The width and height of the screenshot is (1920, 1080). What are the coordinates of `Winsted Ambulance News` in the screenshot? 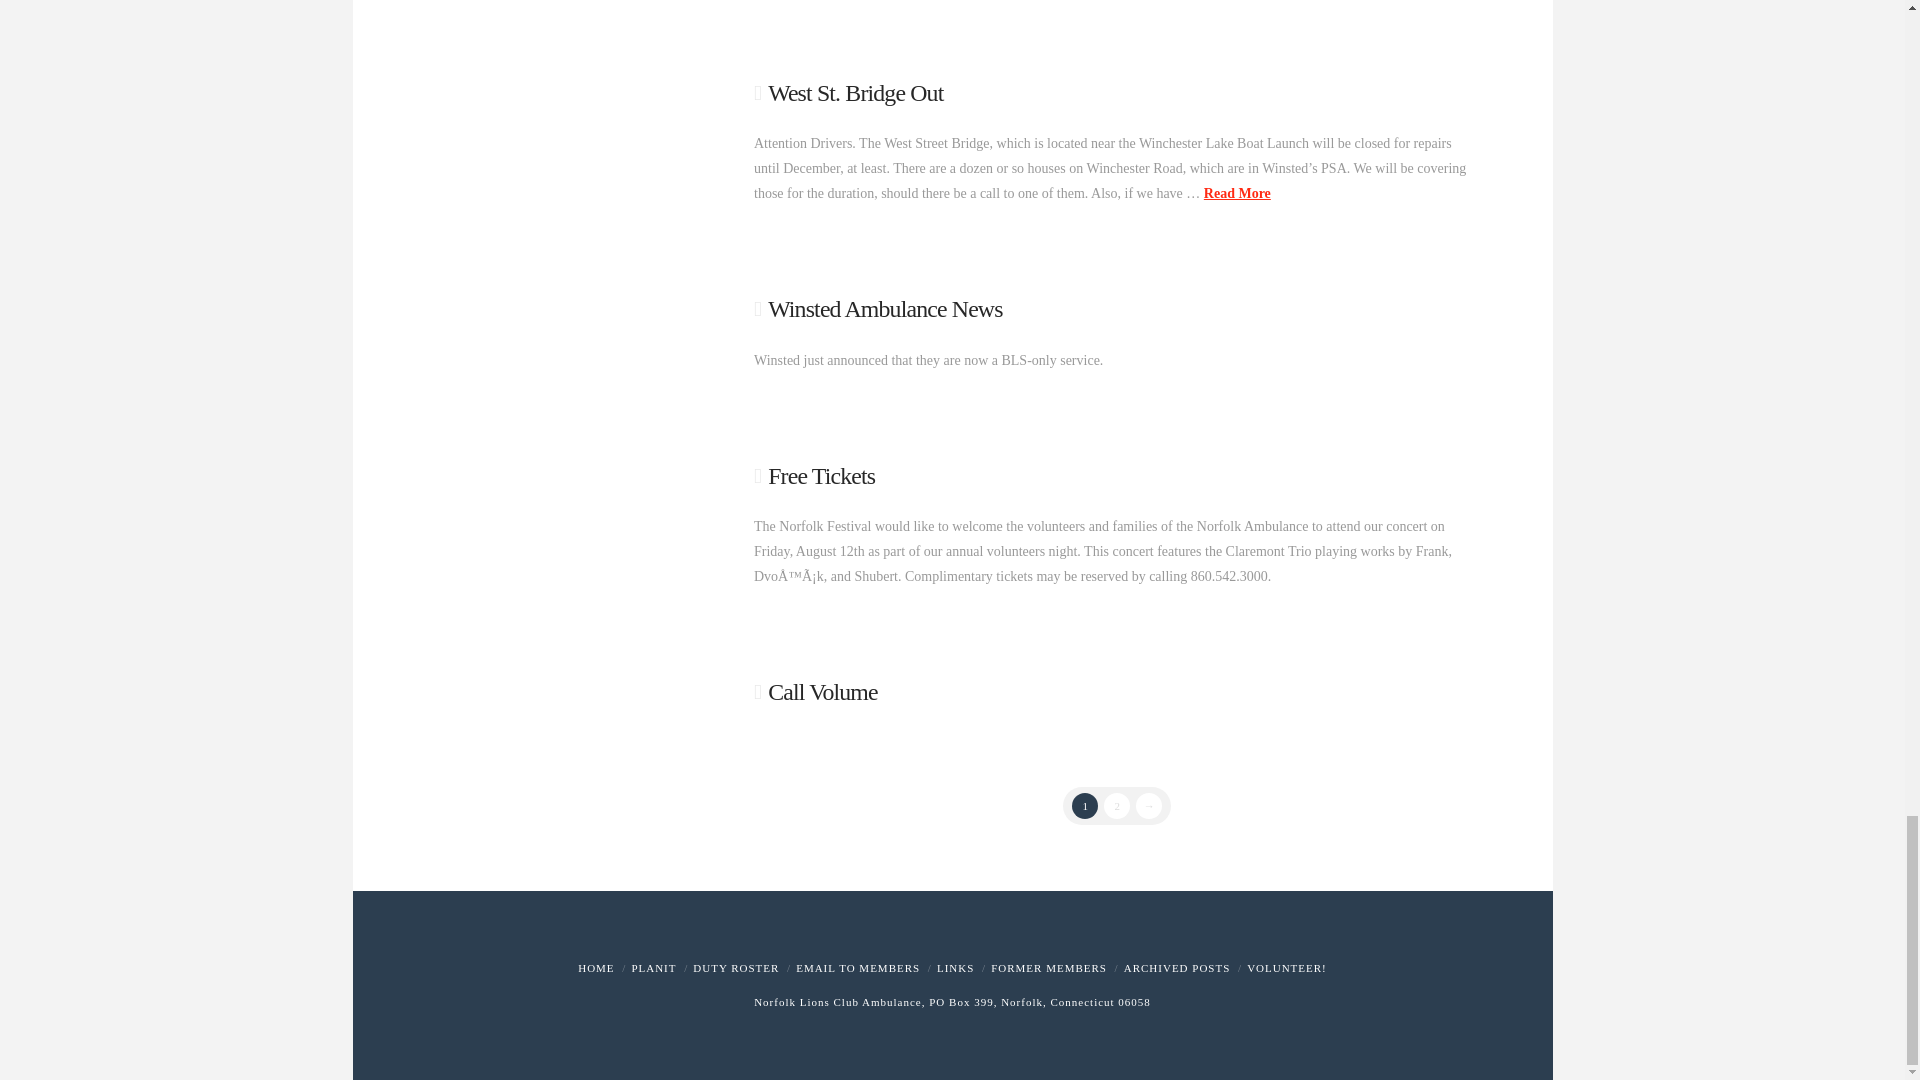 It's located at (885, 308).